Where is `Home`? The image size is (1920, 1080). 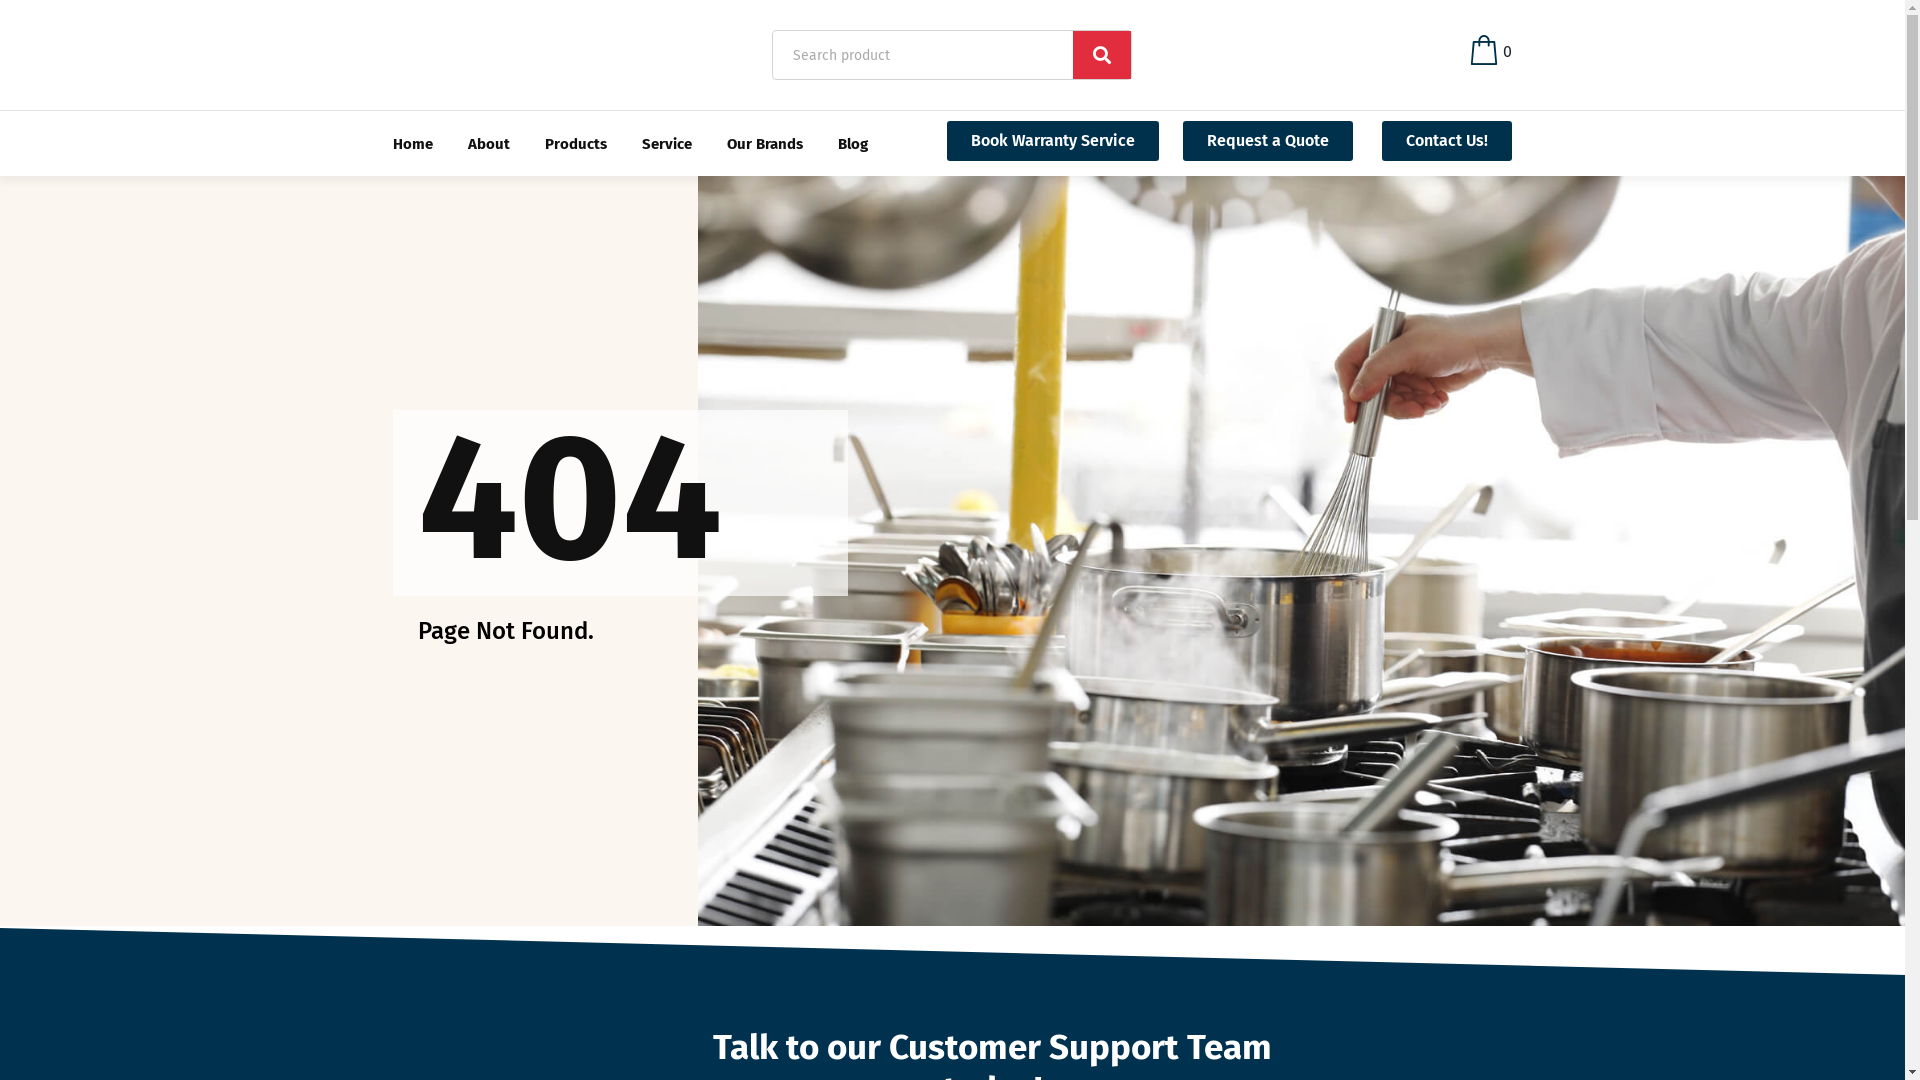 Home is located at coordinates (412, 144).